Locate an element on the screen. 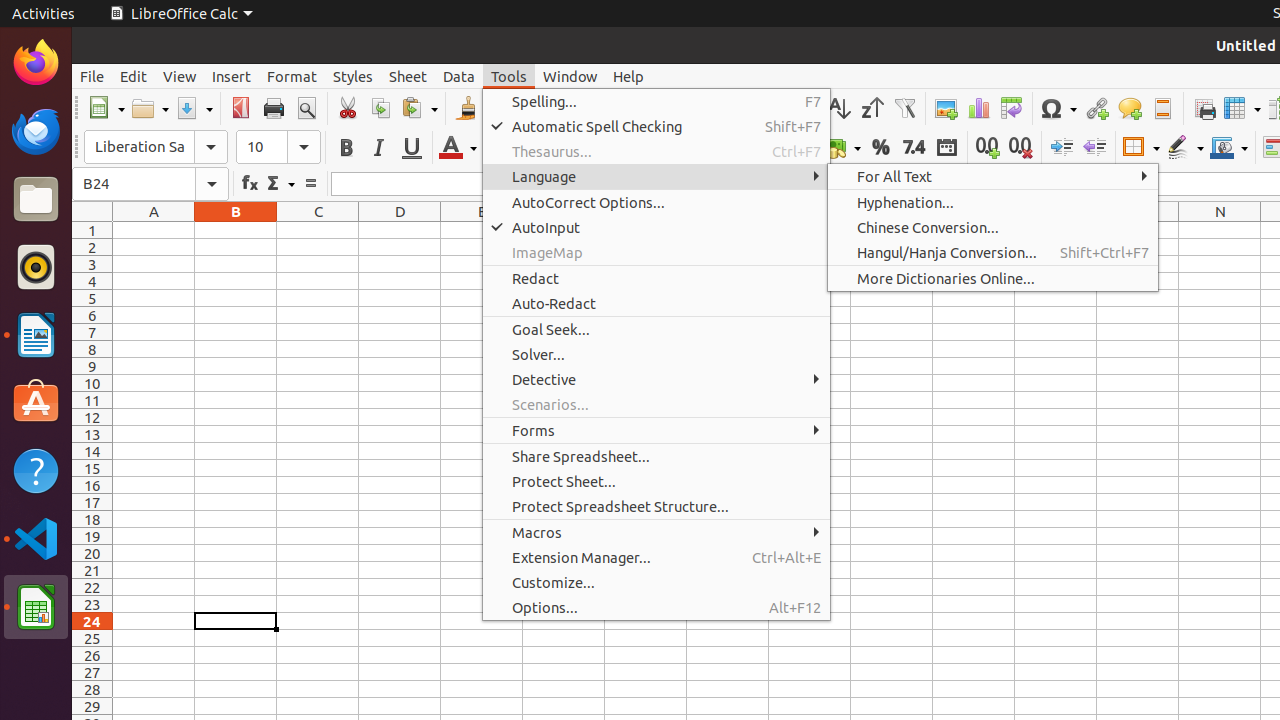  Freeze Rows and Columns is located at coordinates (1242, 108).